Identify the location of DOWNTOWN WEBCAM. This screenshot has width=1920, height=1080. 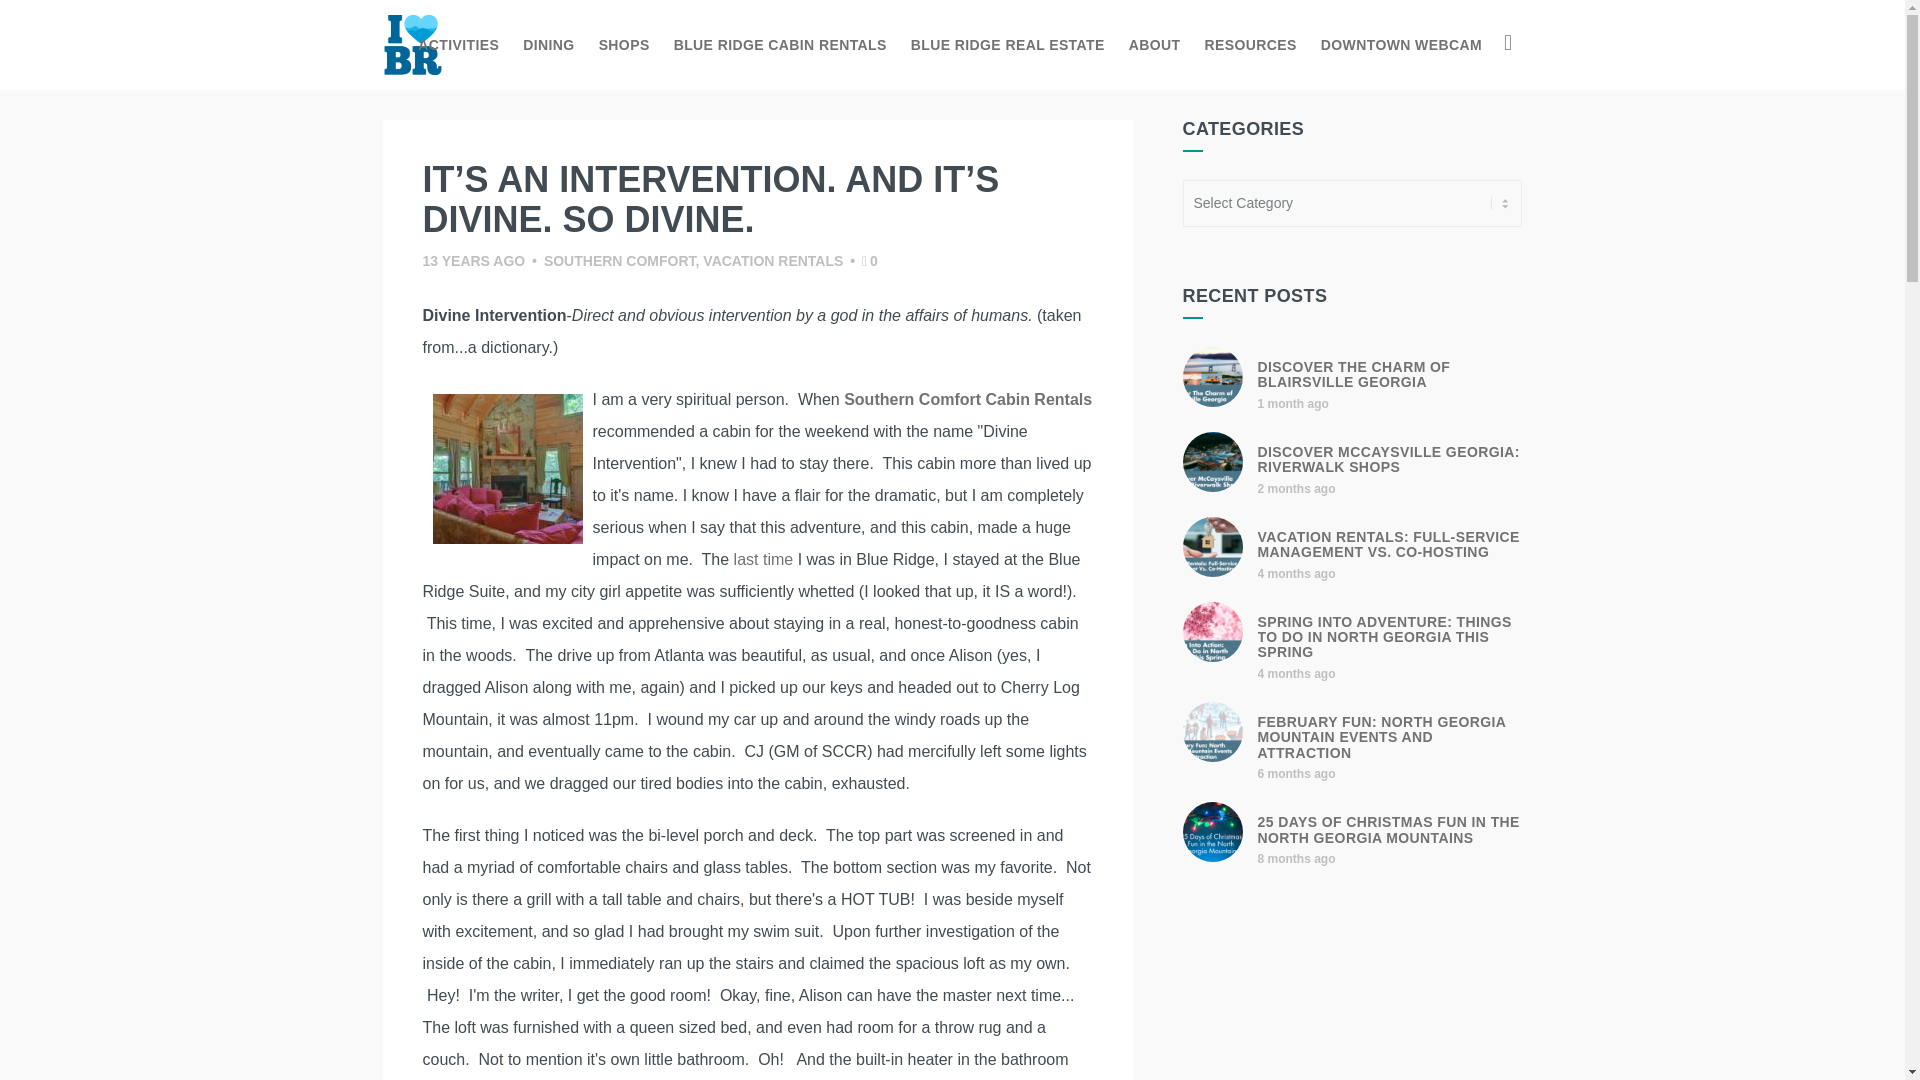
(1401, 44).